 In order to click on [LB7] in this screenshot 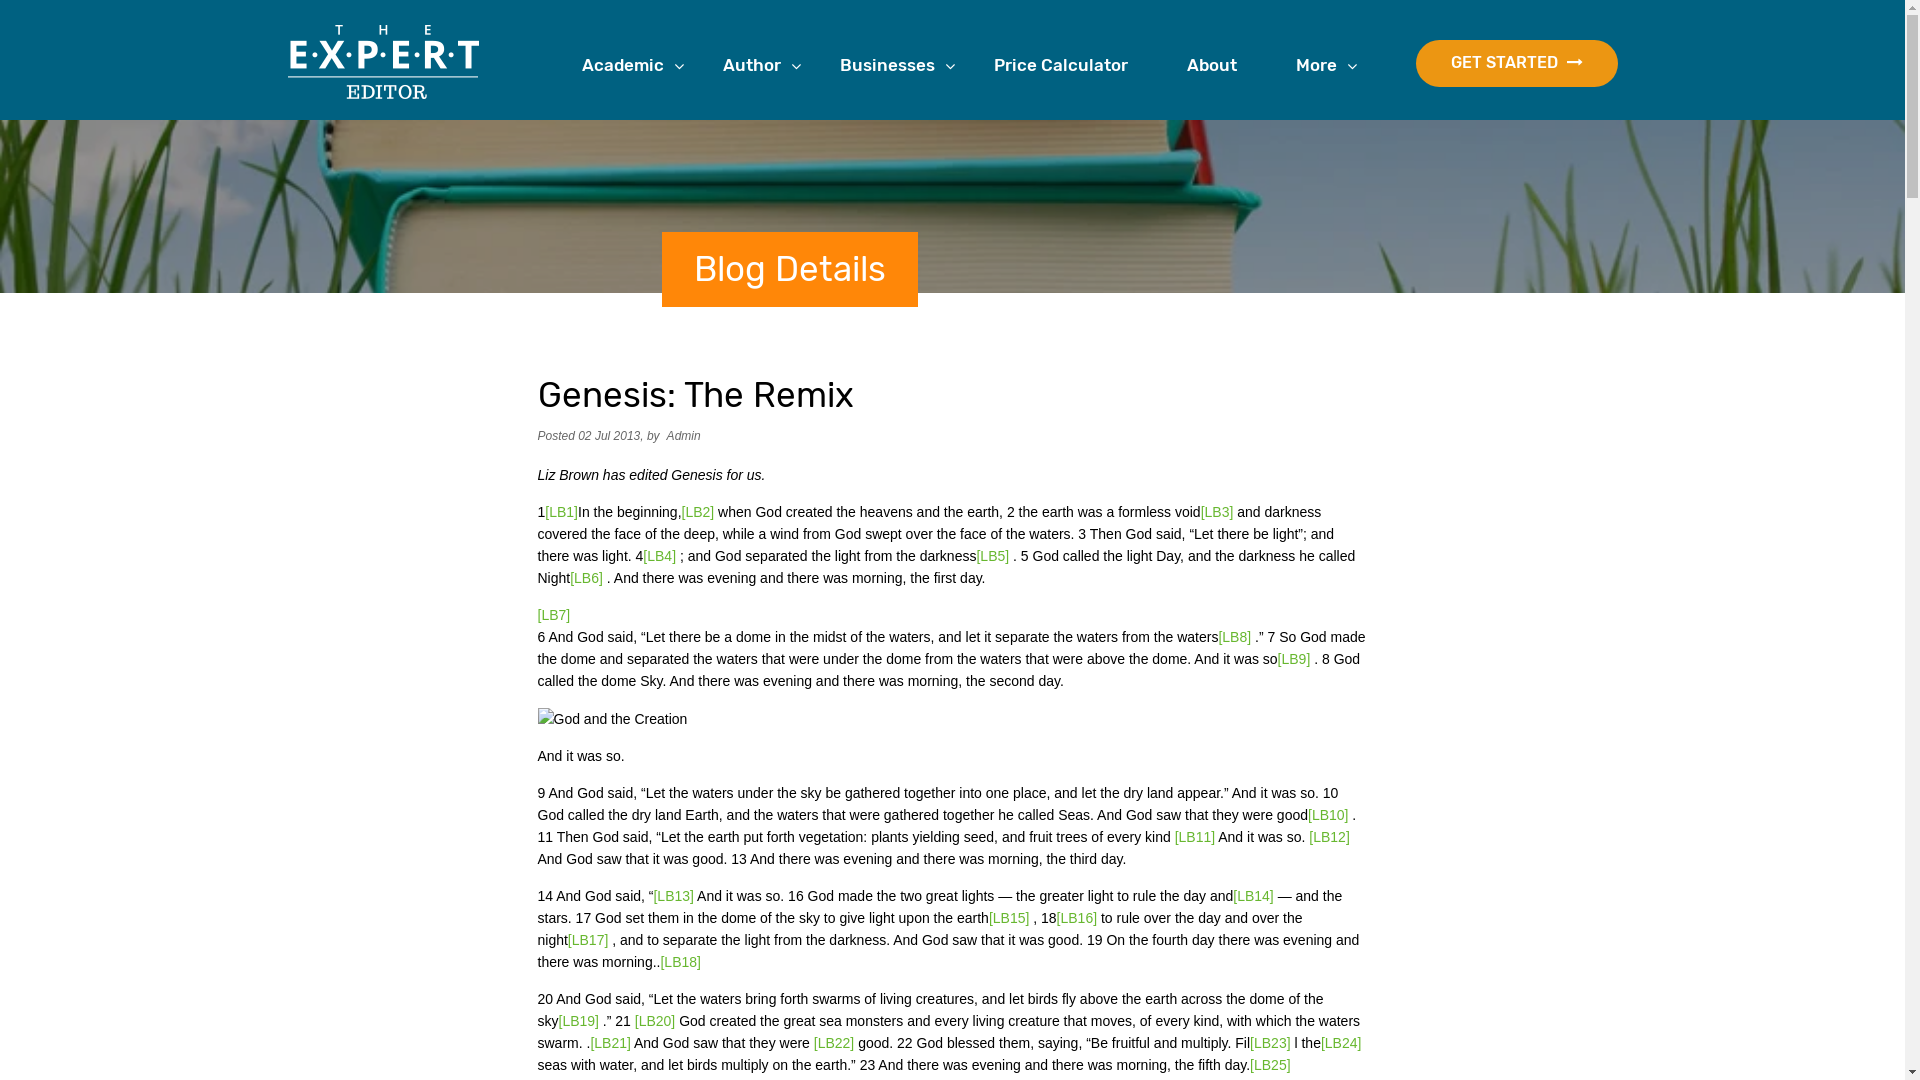, I will do `click(554, 615)`.